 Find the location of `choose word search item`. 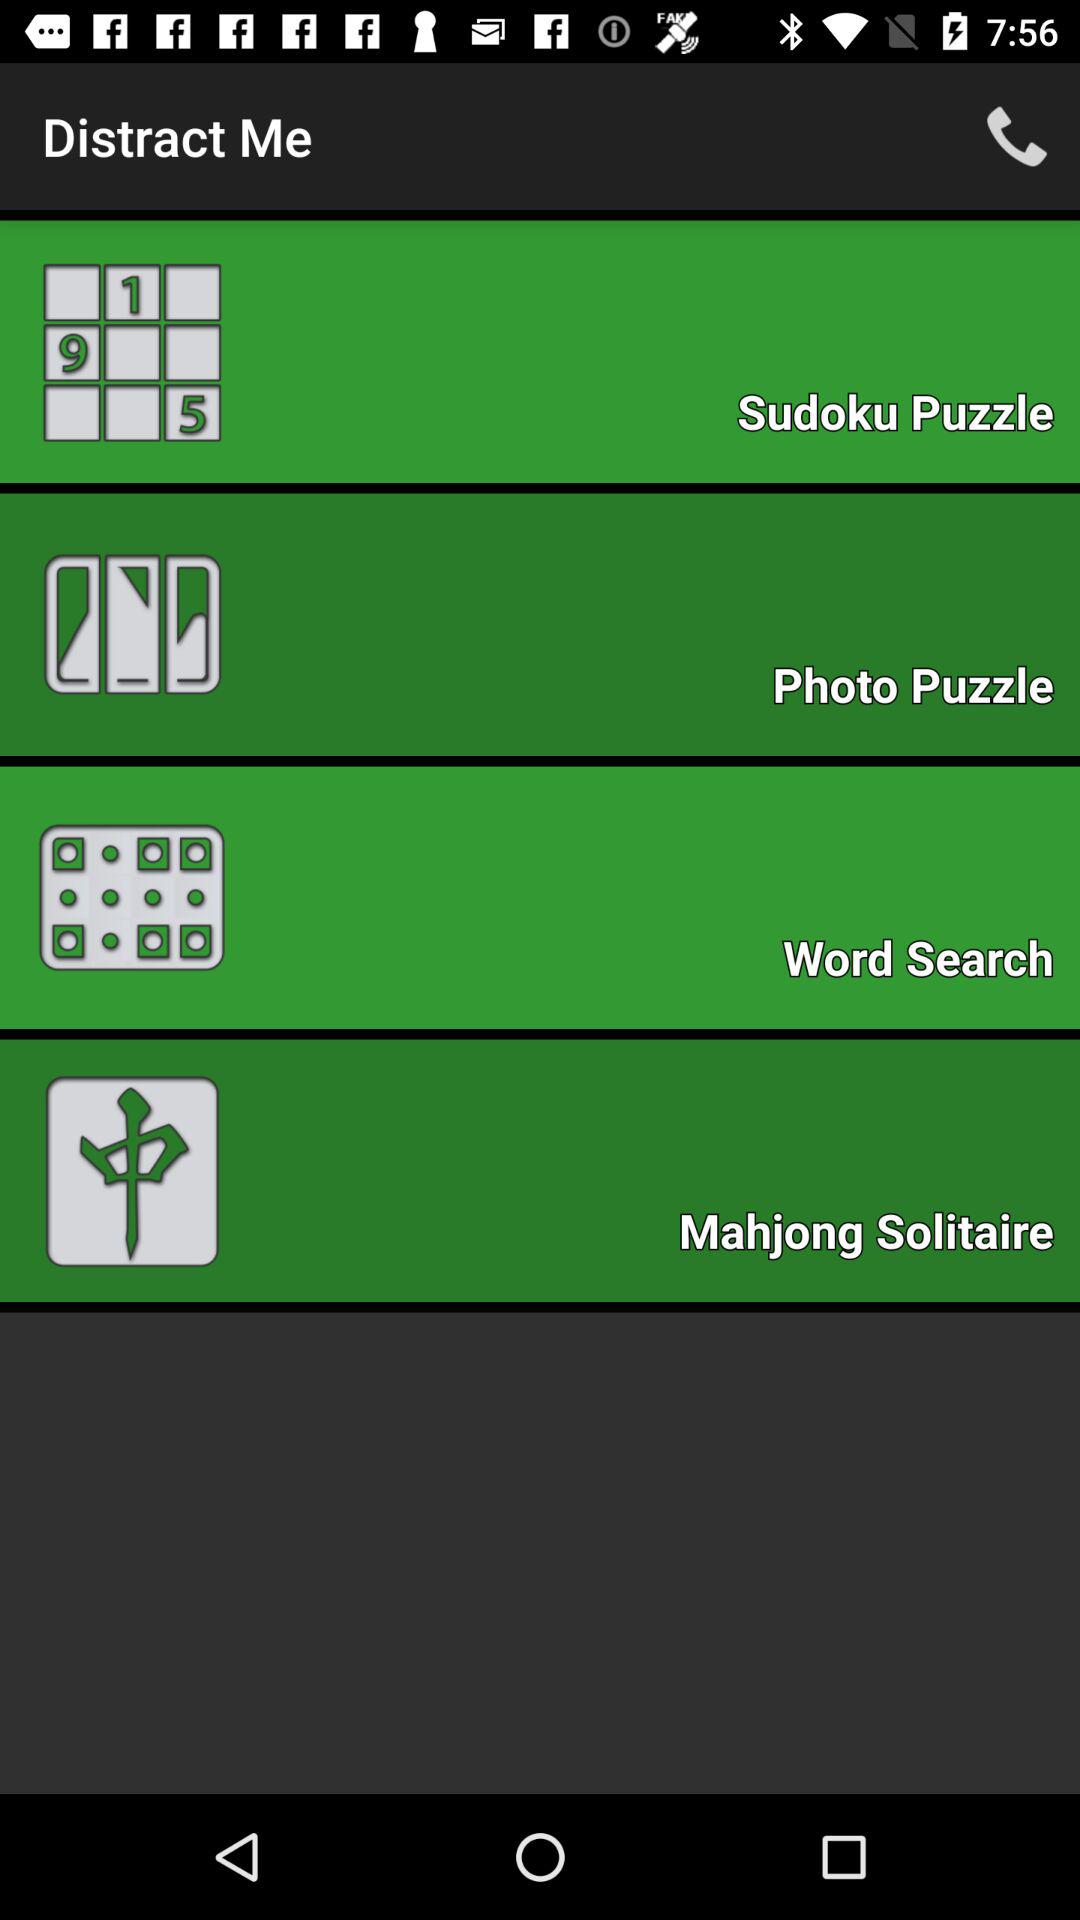

choose word search item is located at coordinates (928, 964).